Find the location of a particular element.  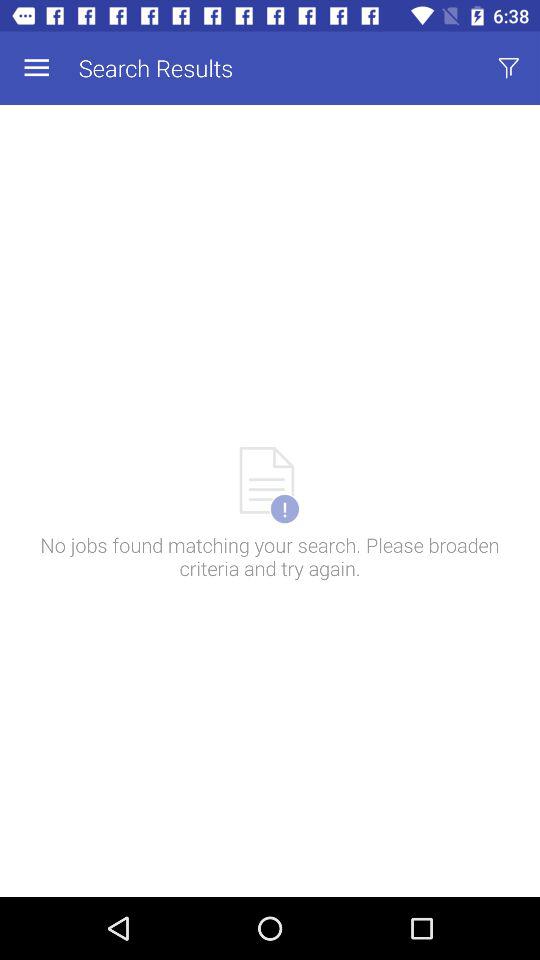

click icon next to search results item is located at coordinates (508, 68).